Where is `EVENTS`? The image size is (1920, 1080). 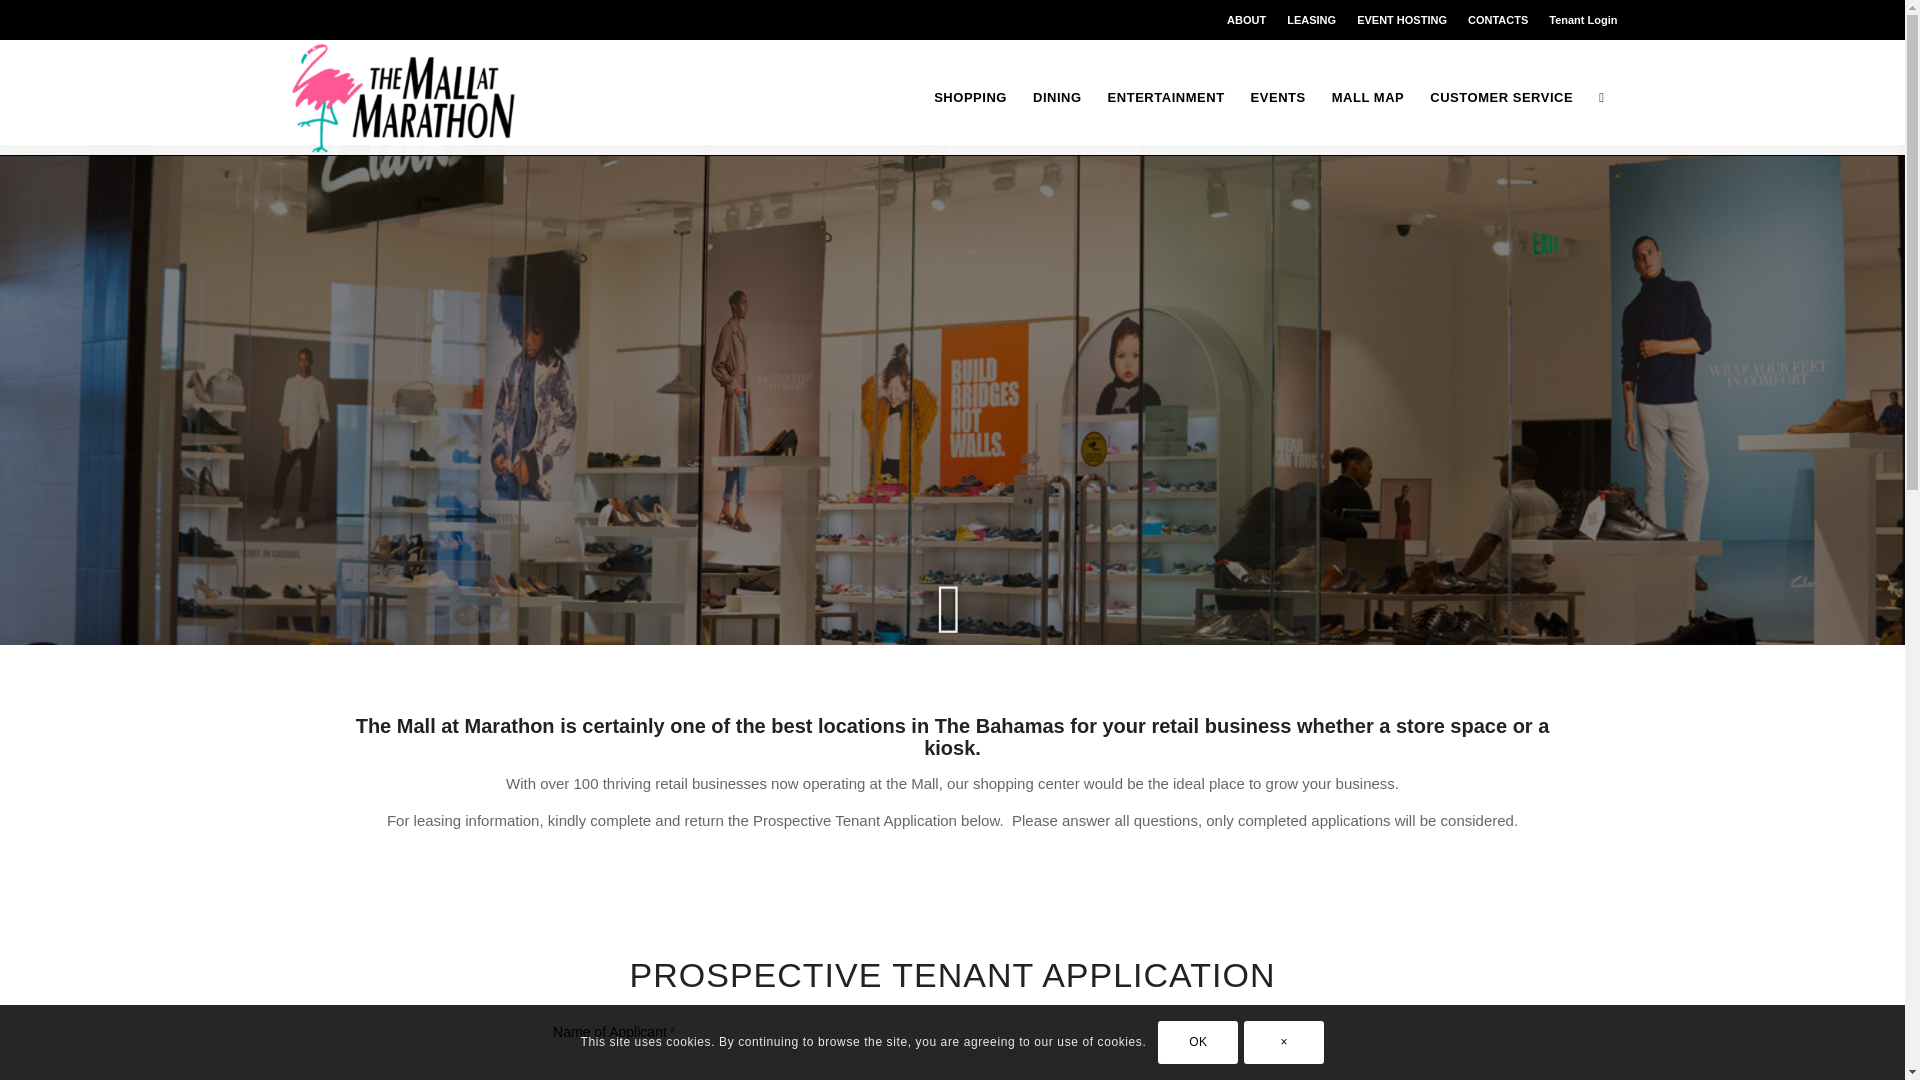 EVENTS is located at coordinates (1278, 97).